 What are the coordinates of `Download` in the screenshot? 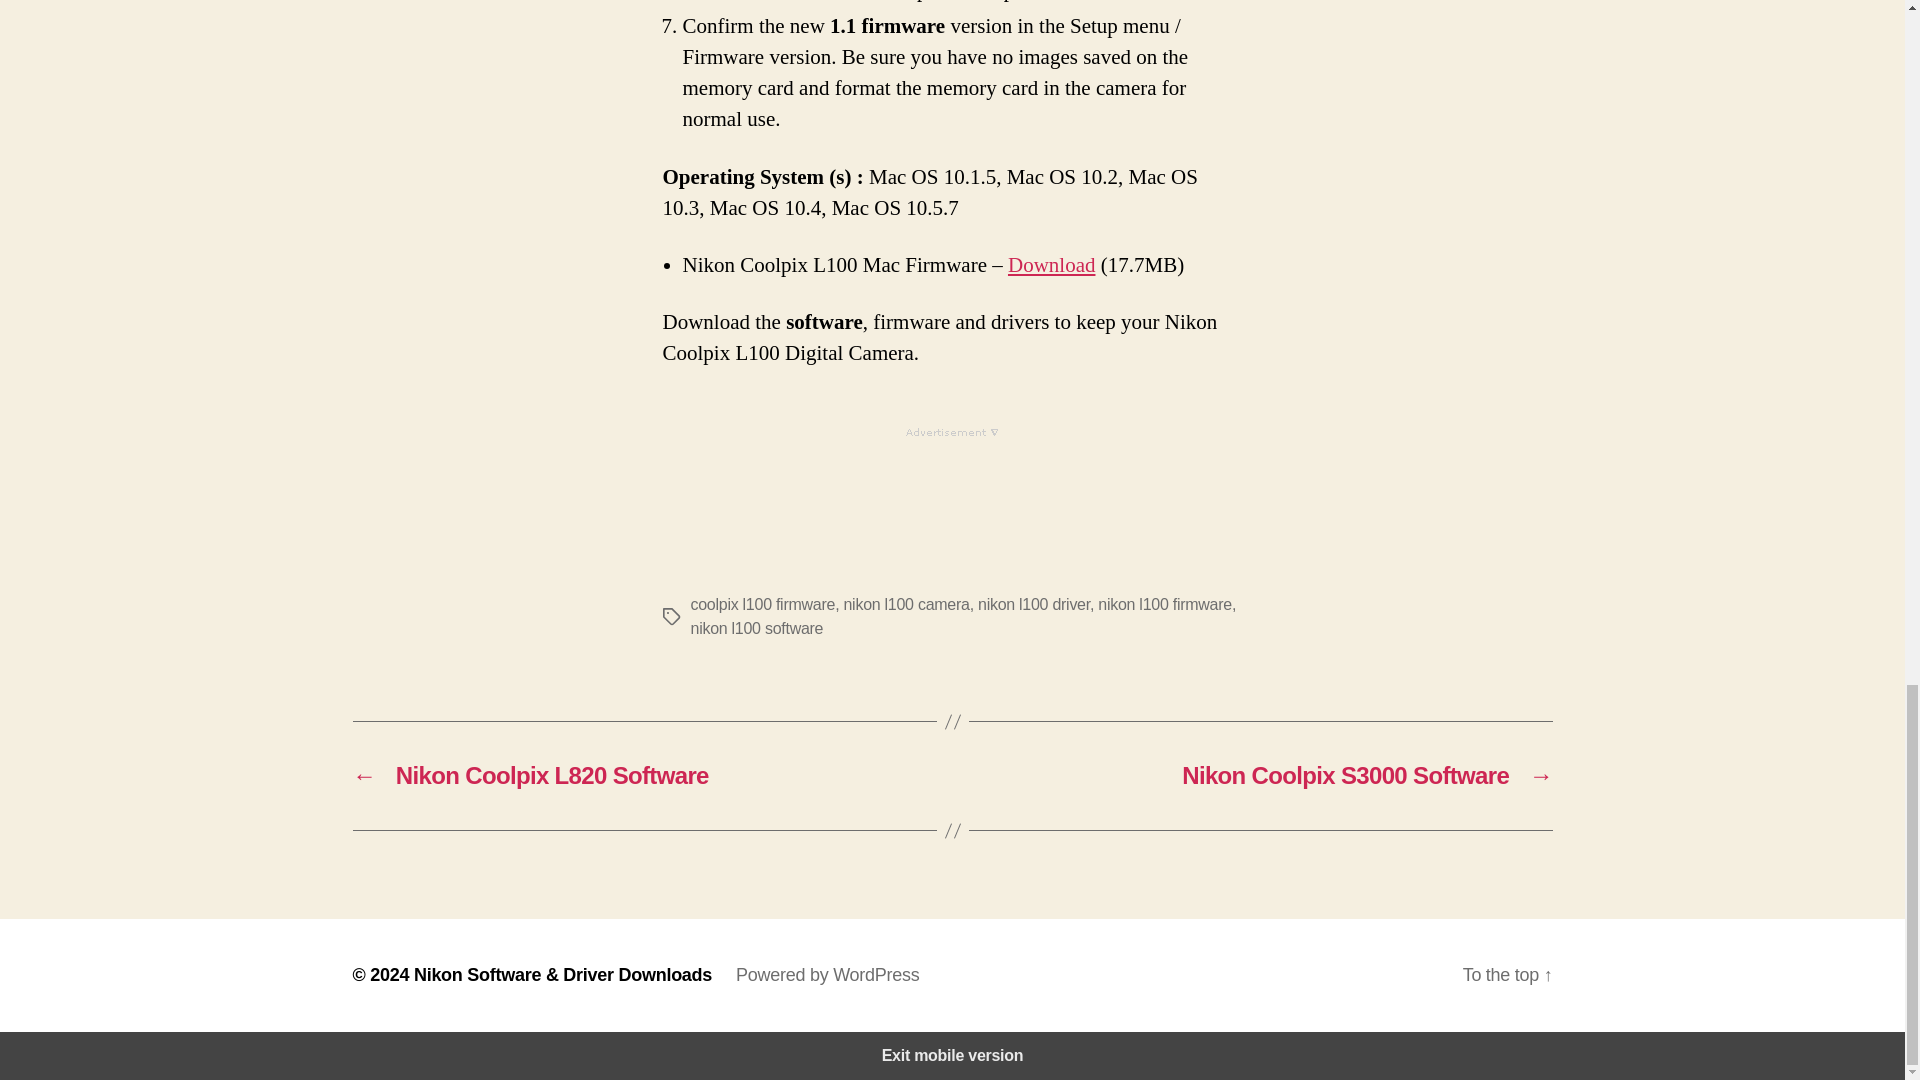 It's located at (1052, 264).